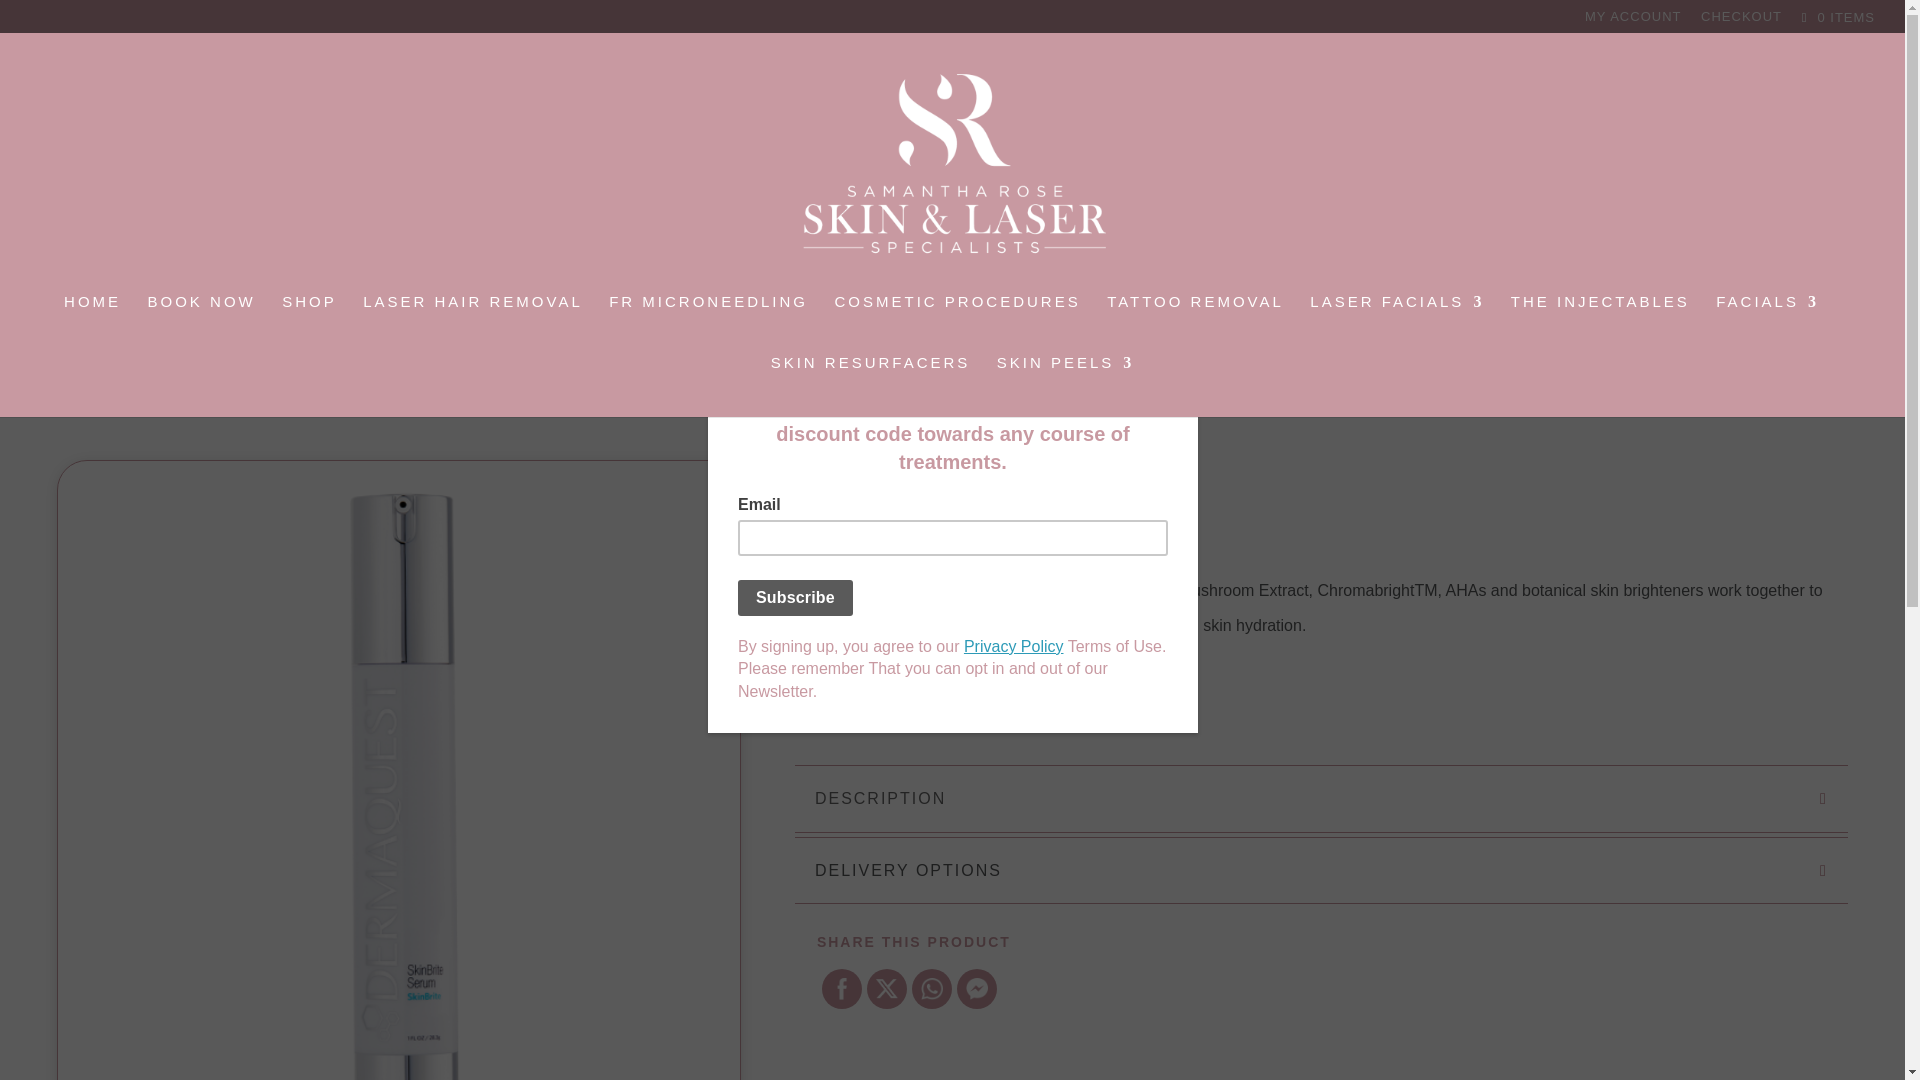  I want to click on TATTOO REMOVAL, so click(1196, 324).